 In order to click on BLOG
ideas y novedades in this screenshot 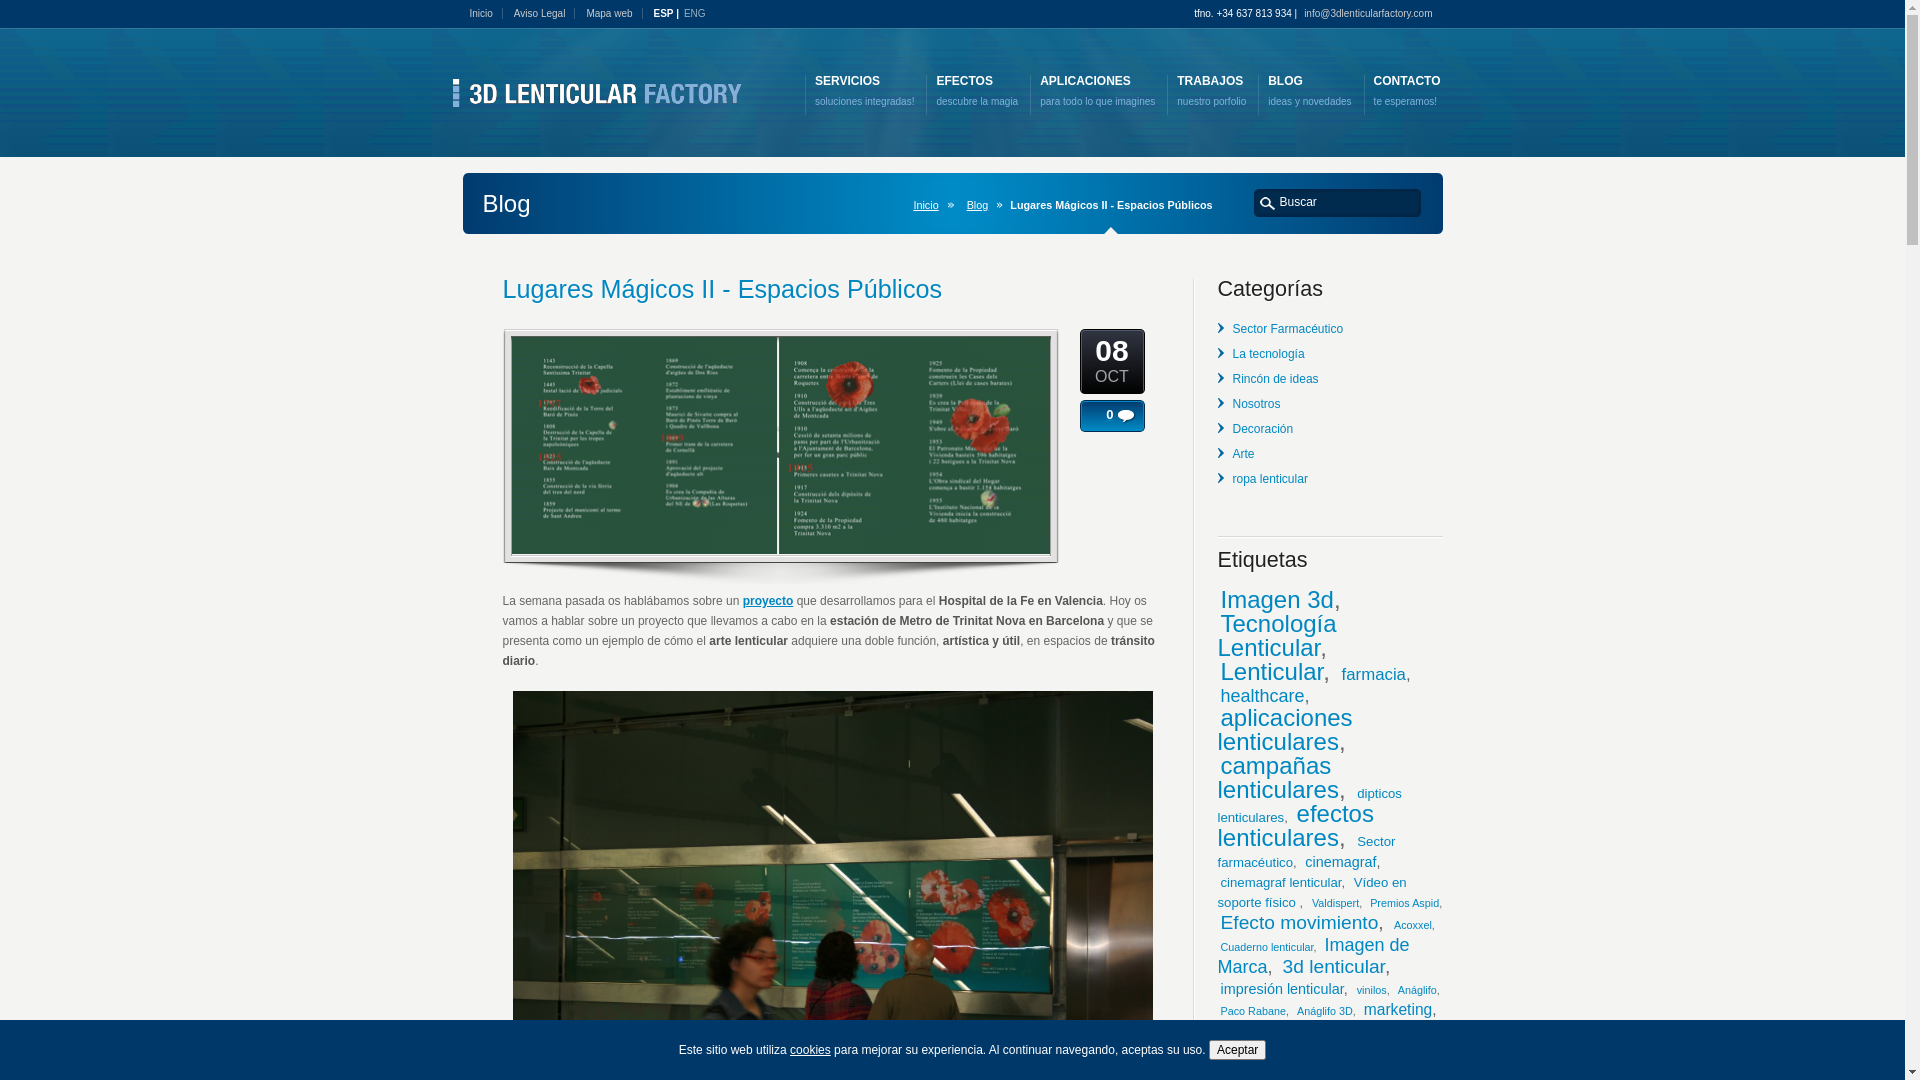, I will do `click(1310, 92)`.